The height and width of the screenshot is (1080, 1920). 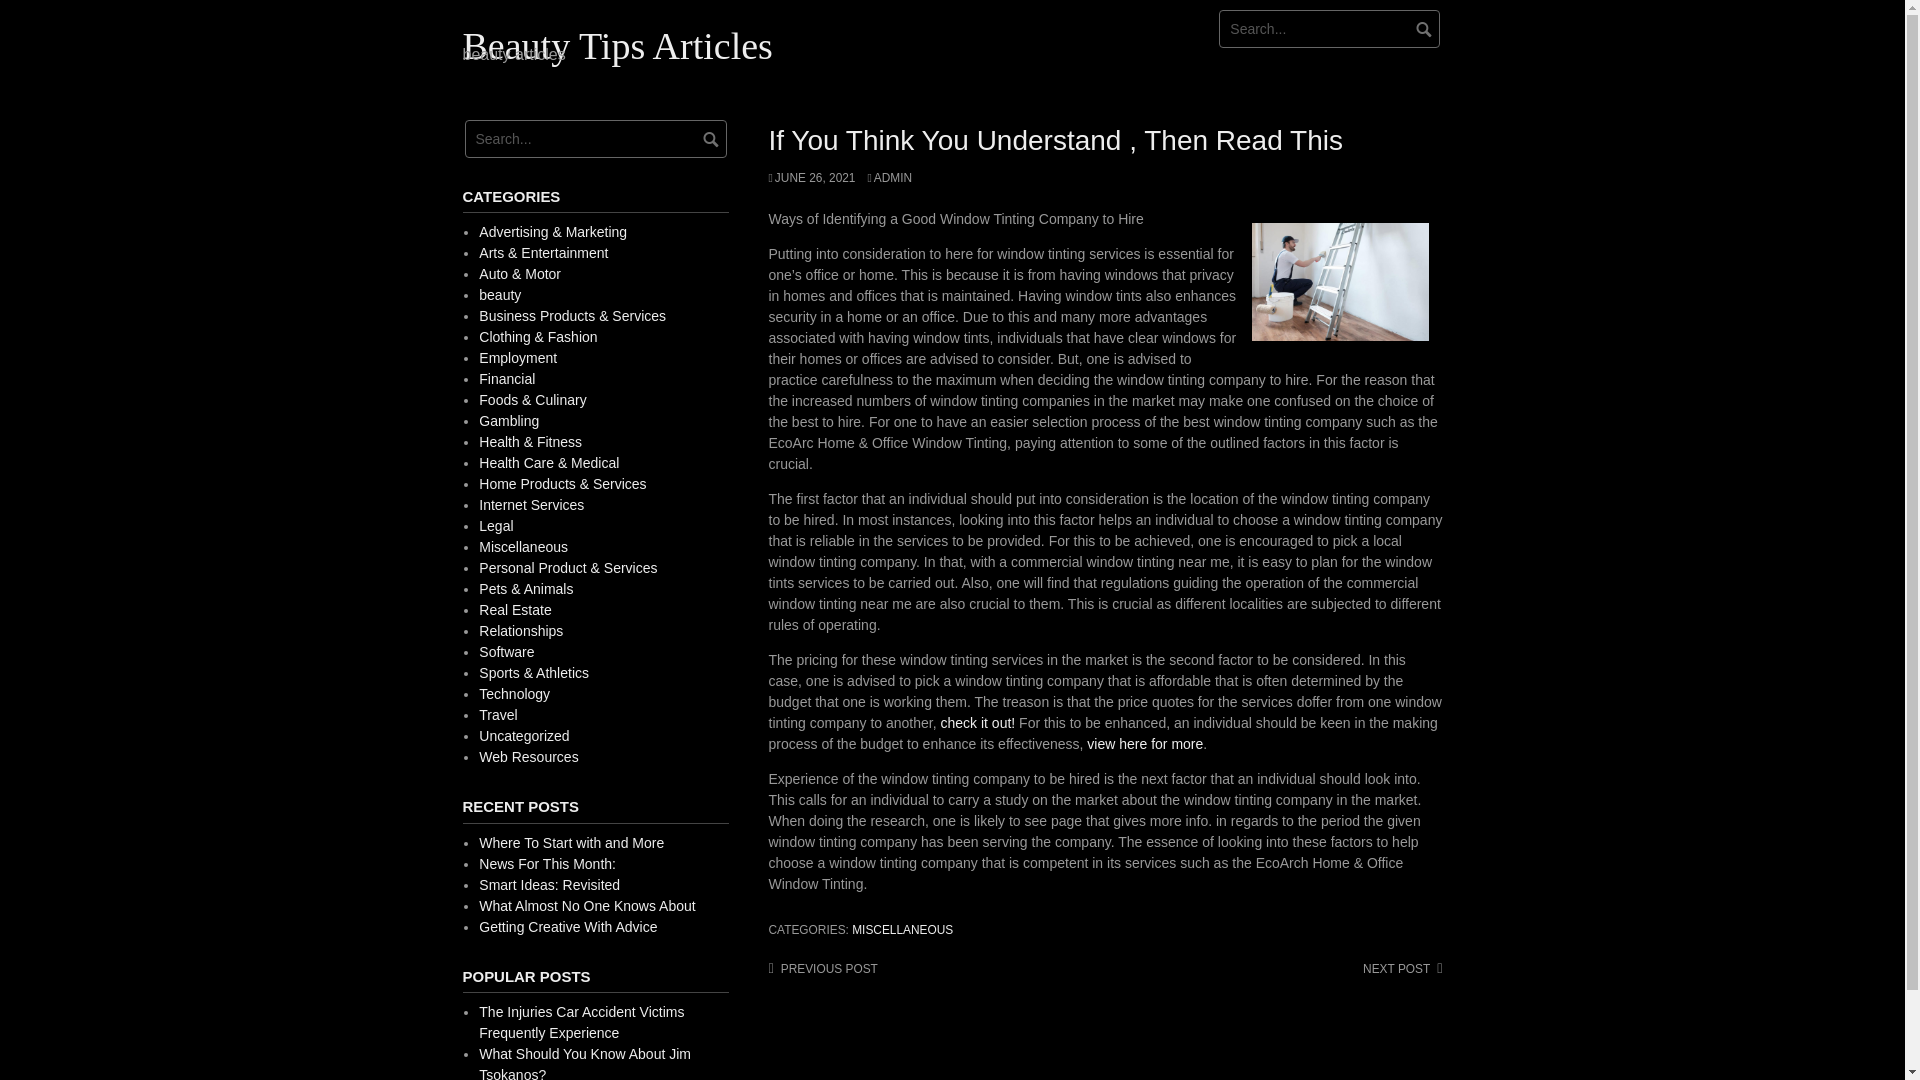 I want to click on MISCELLANEOUS, so click(x=902, y=930).